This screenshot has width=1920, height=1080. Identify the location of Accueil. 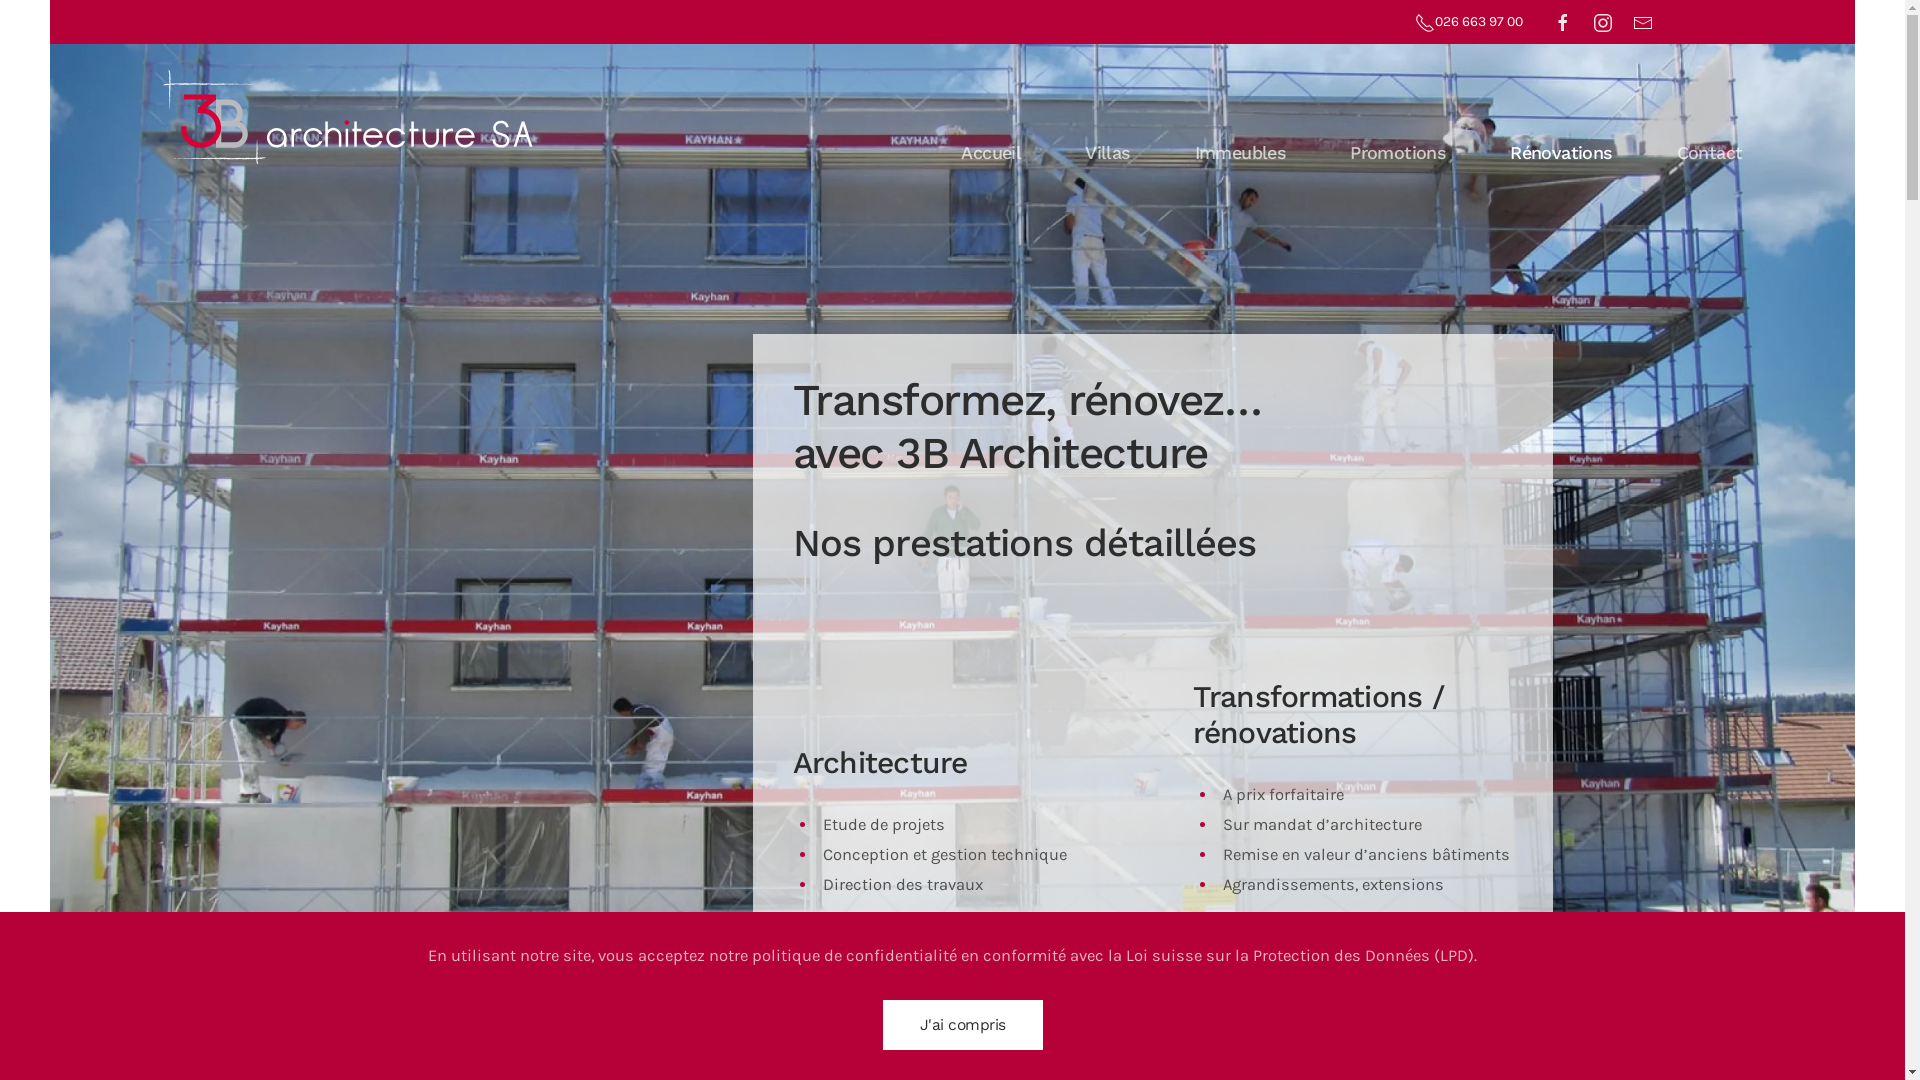
(991, 119).